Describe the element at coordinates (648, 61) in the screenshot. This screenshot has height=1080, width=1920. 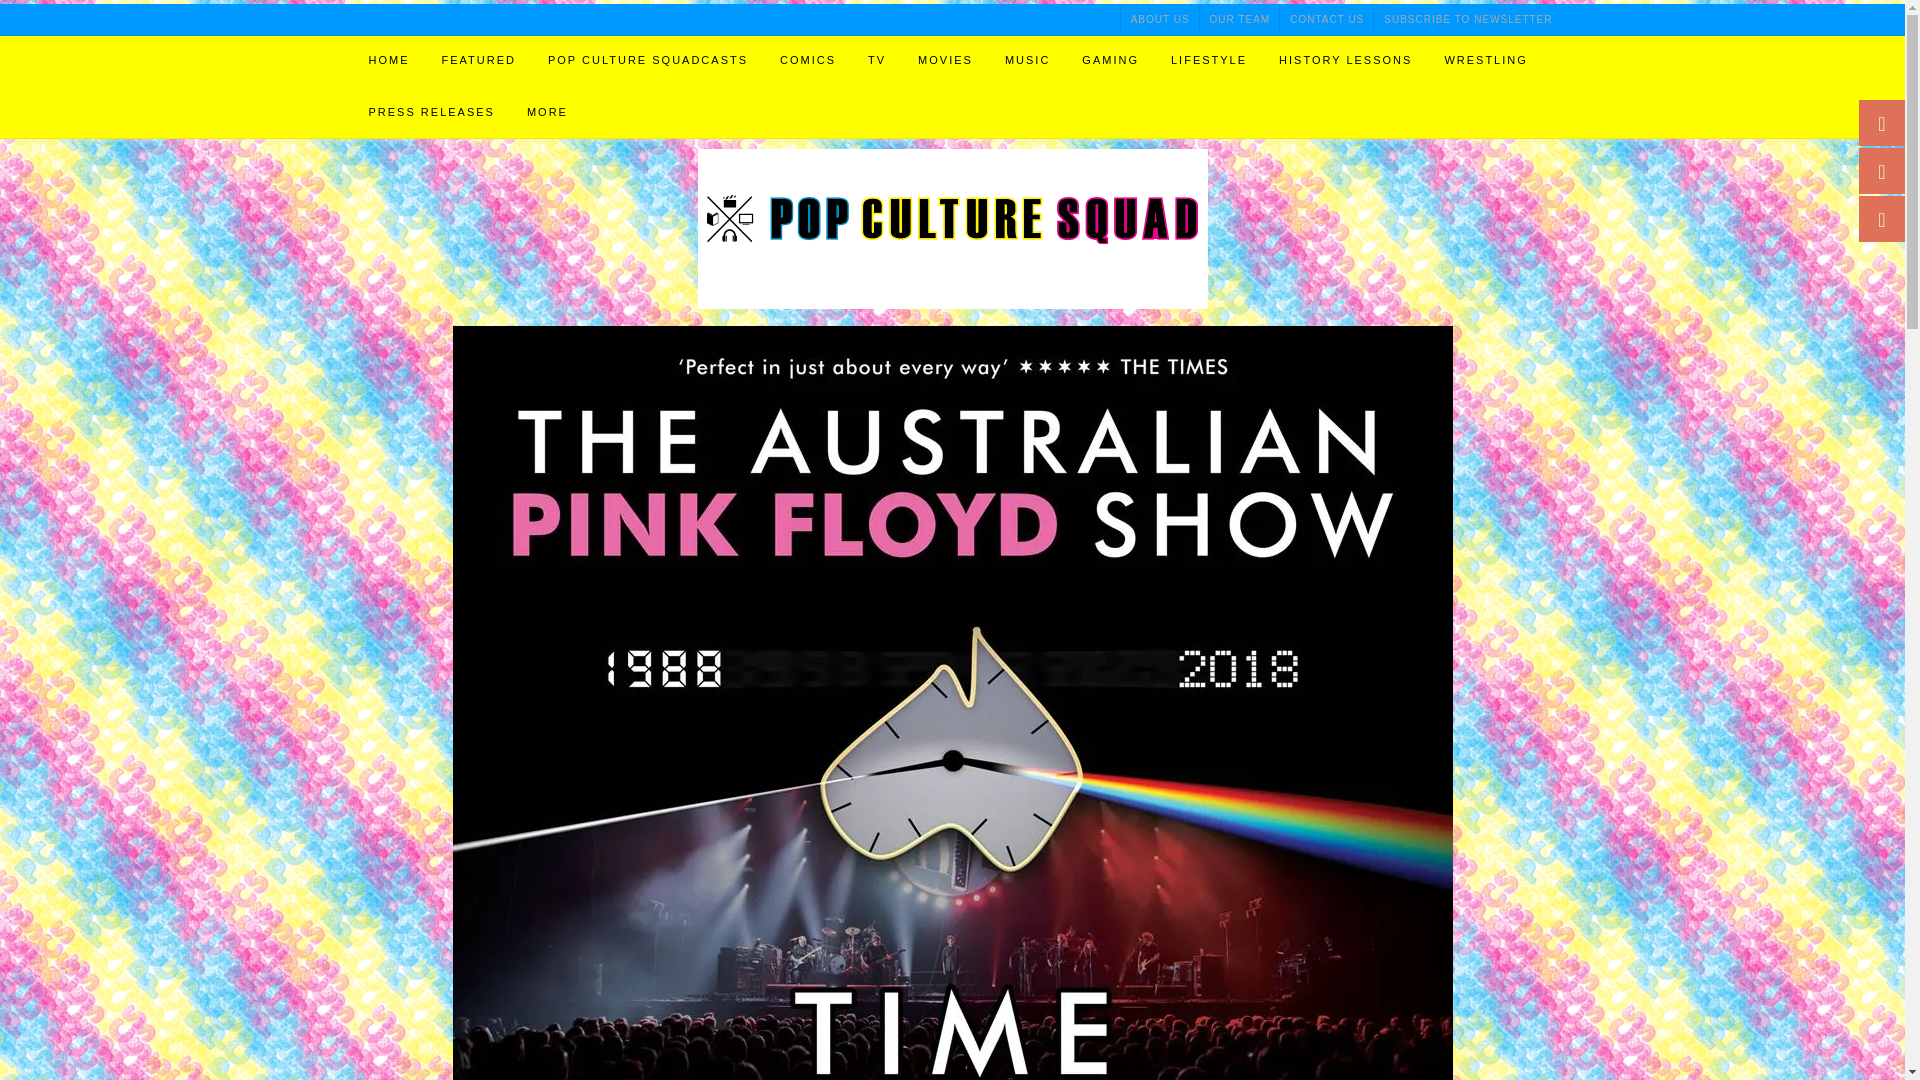
I see `POP CULTURE SQUADCASTS` at that location.